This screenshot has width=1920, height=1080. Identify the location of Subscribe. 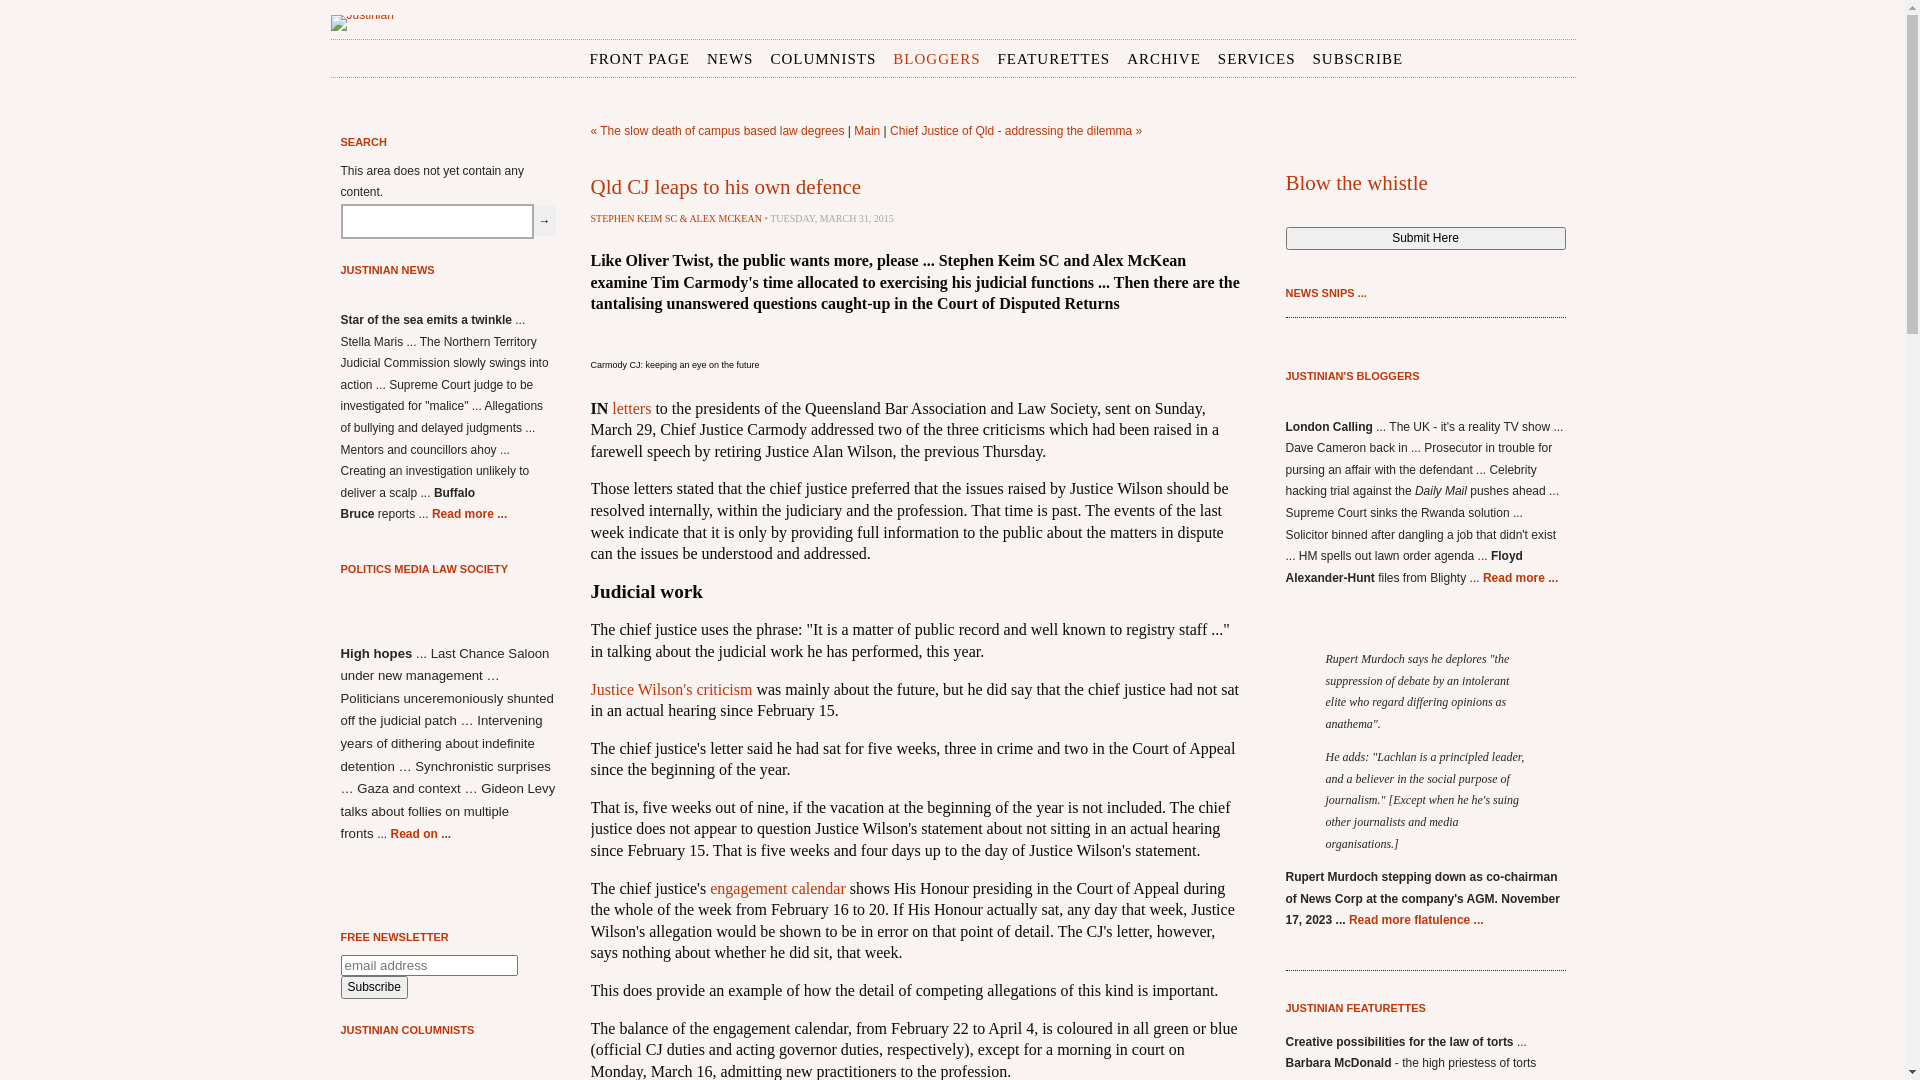
(374, 988).